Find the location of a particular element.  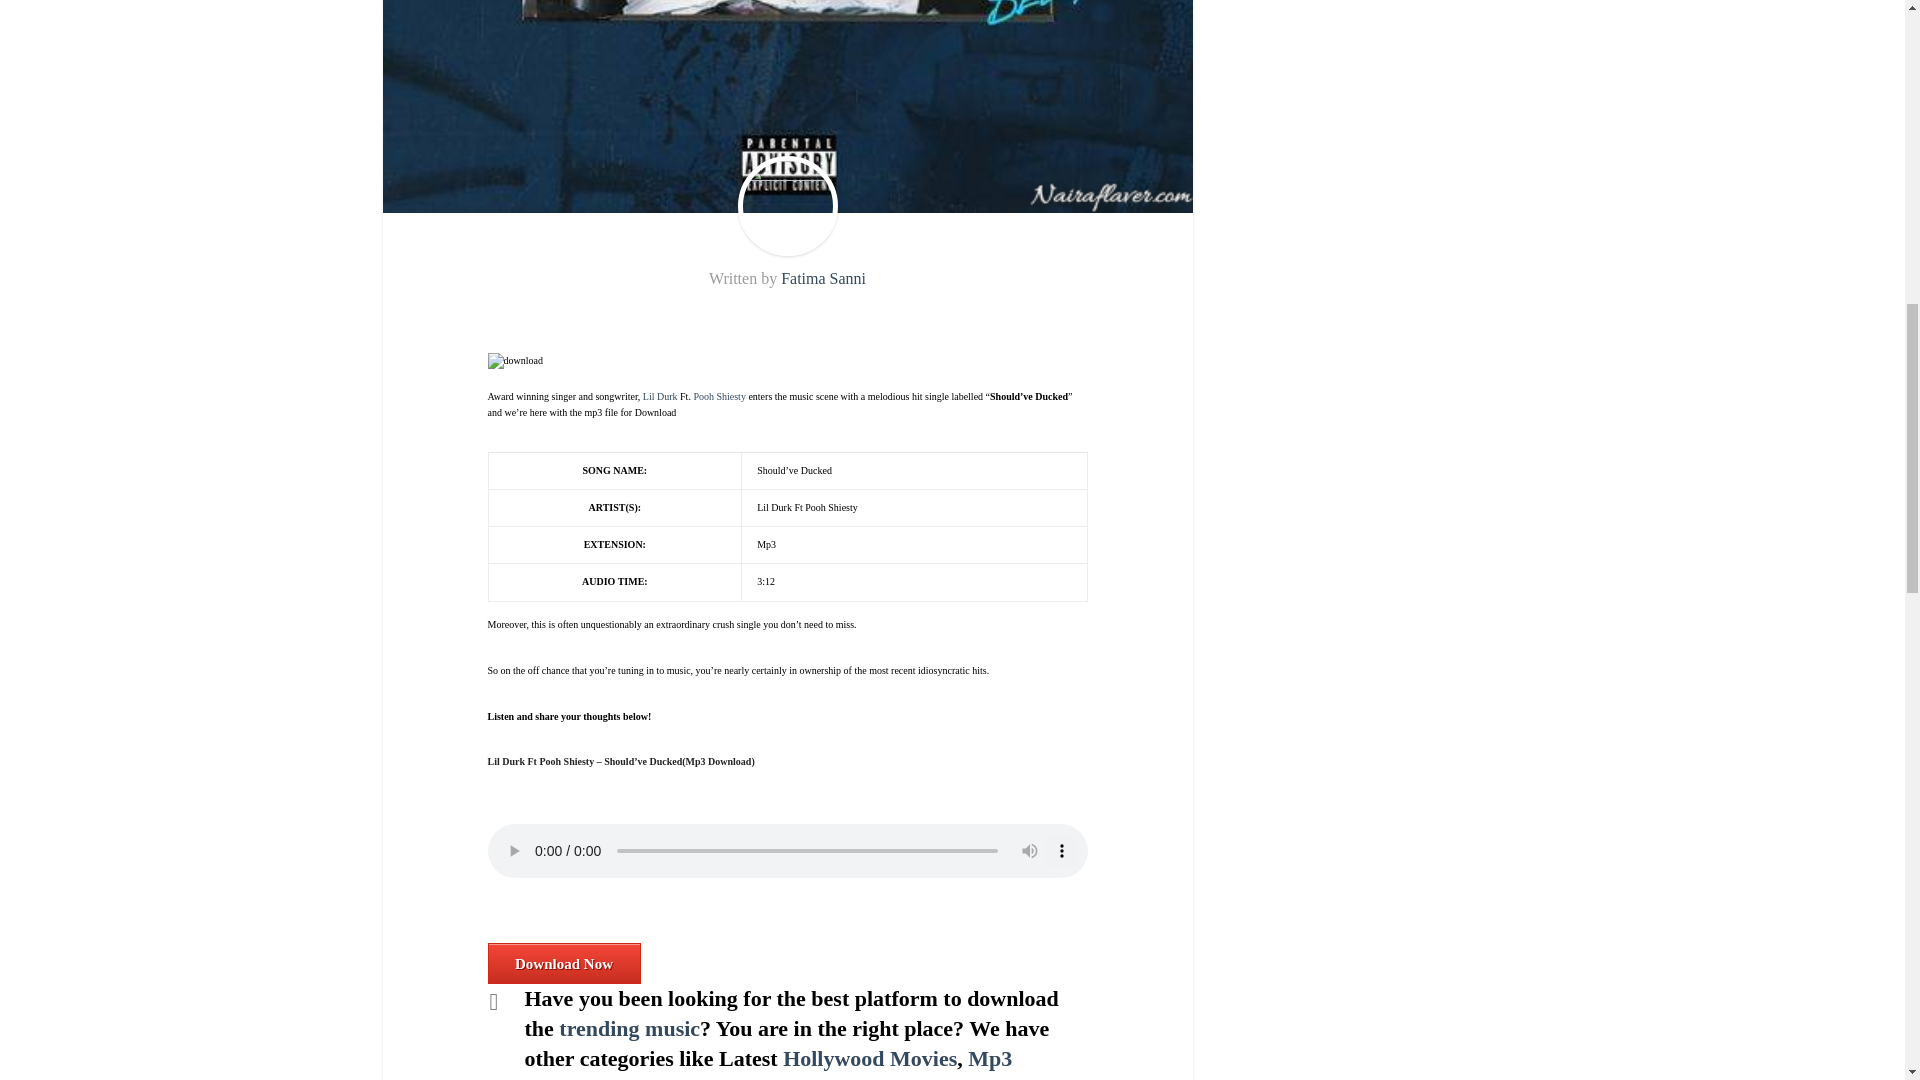

Fatima Sanni is located at coordinates (823, 278).